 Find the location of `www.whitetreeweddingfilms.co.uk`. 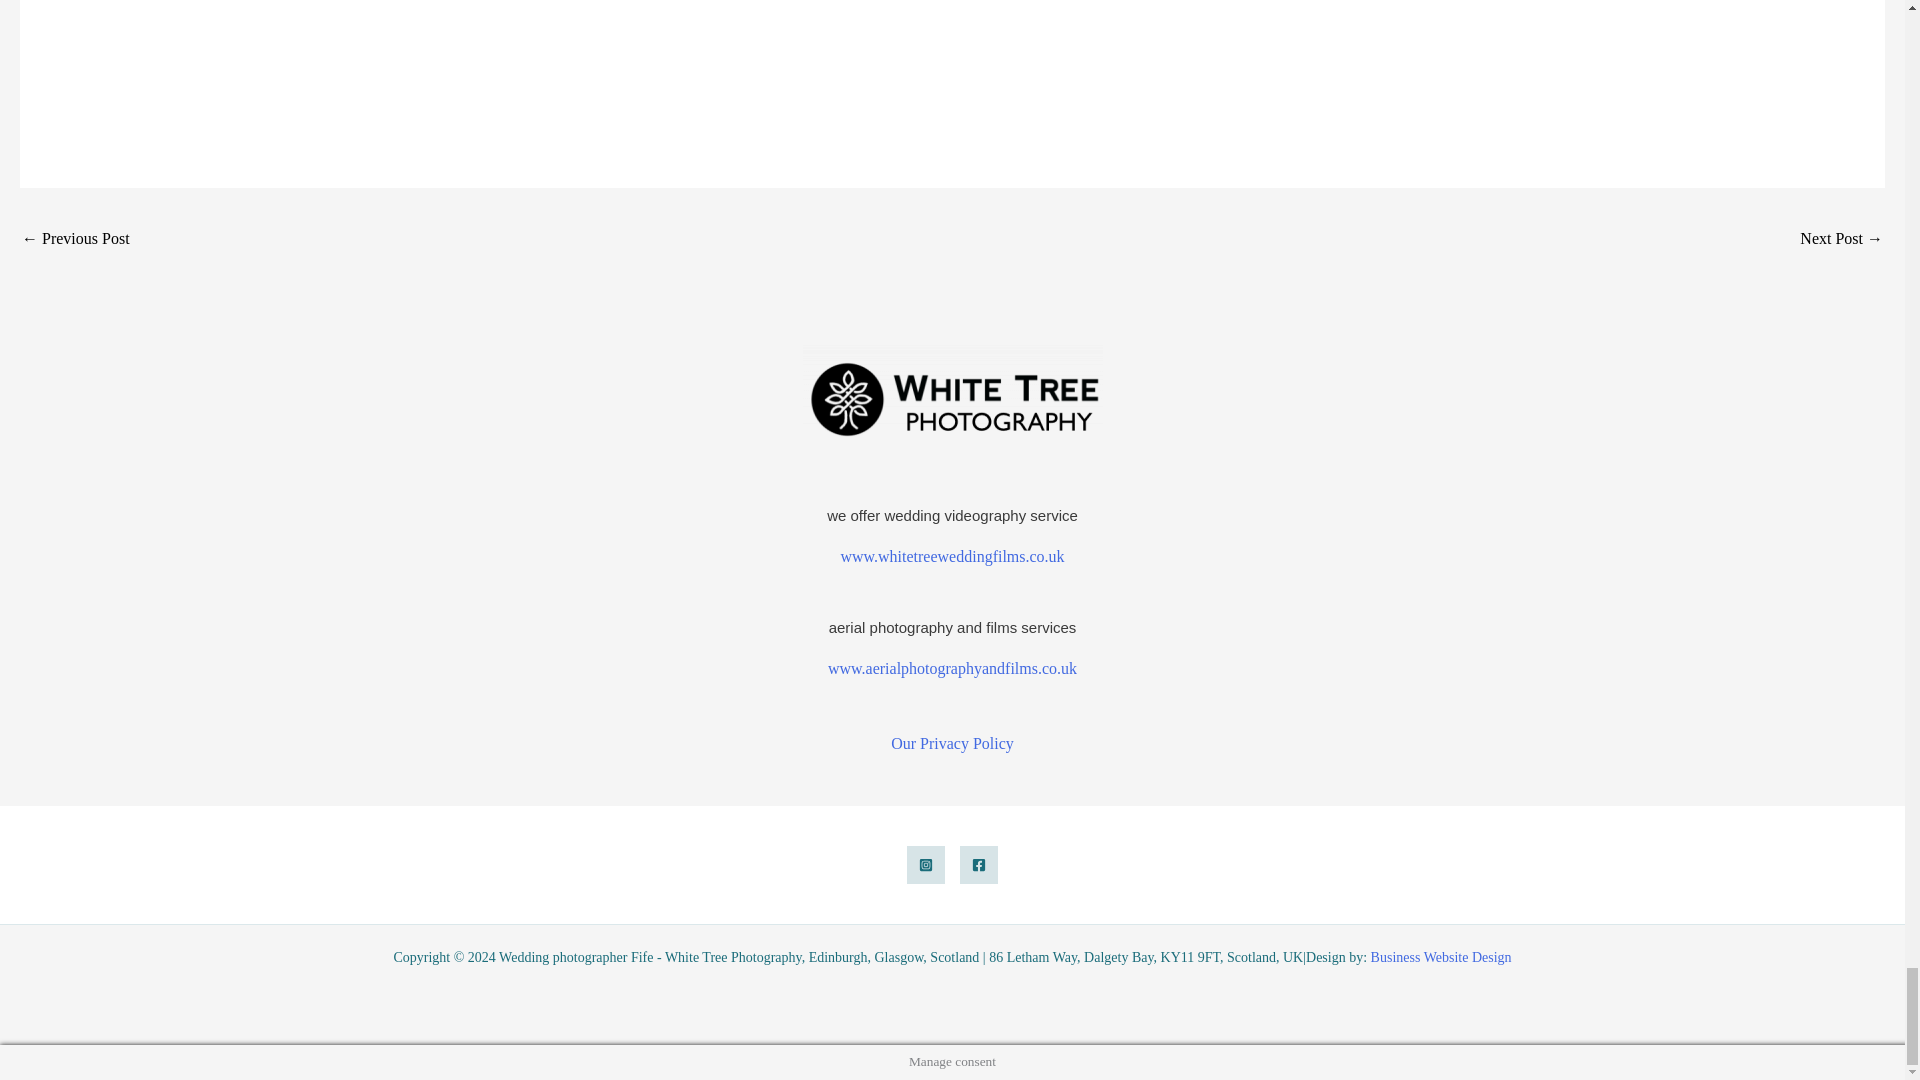

www.whitetreeweddingfilms.co.uk is located at coordinates (952, 556).